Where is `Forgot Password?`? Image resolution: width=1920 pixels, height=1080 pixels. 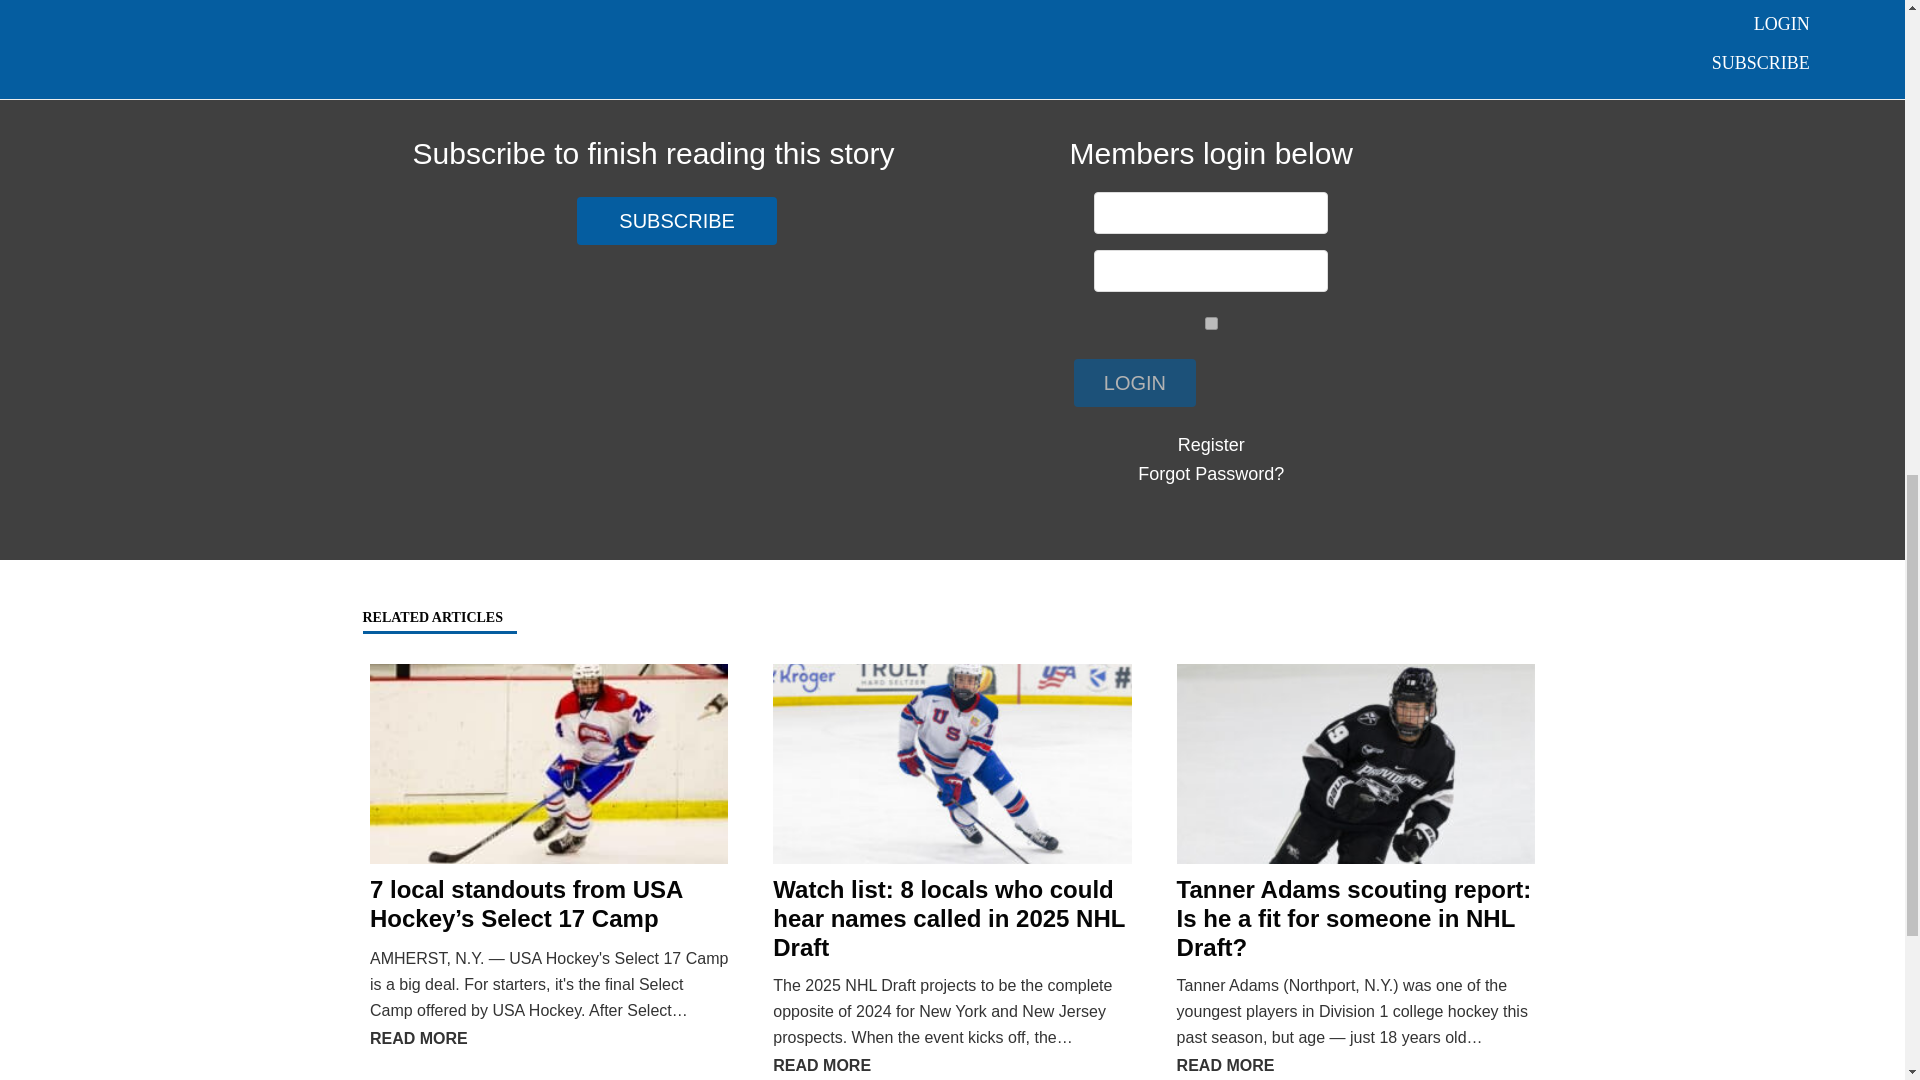 Forgot Password? is located at coordinates (1211, 474).